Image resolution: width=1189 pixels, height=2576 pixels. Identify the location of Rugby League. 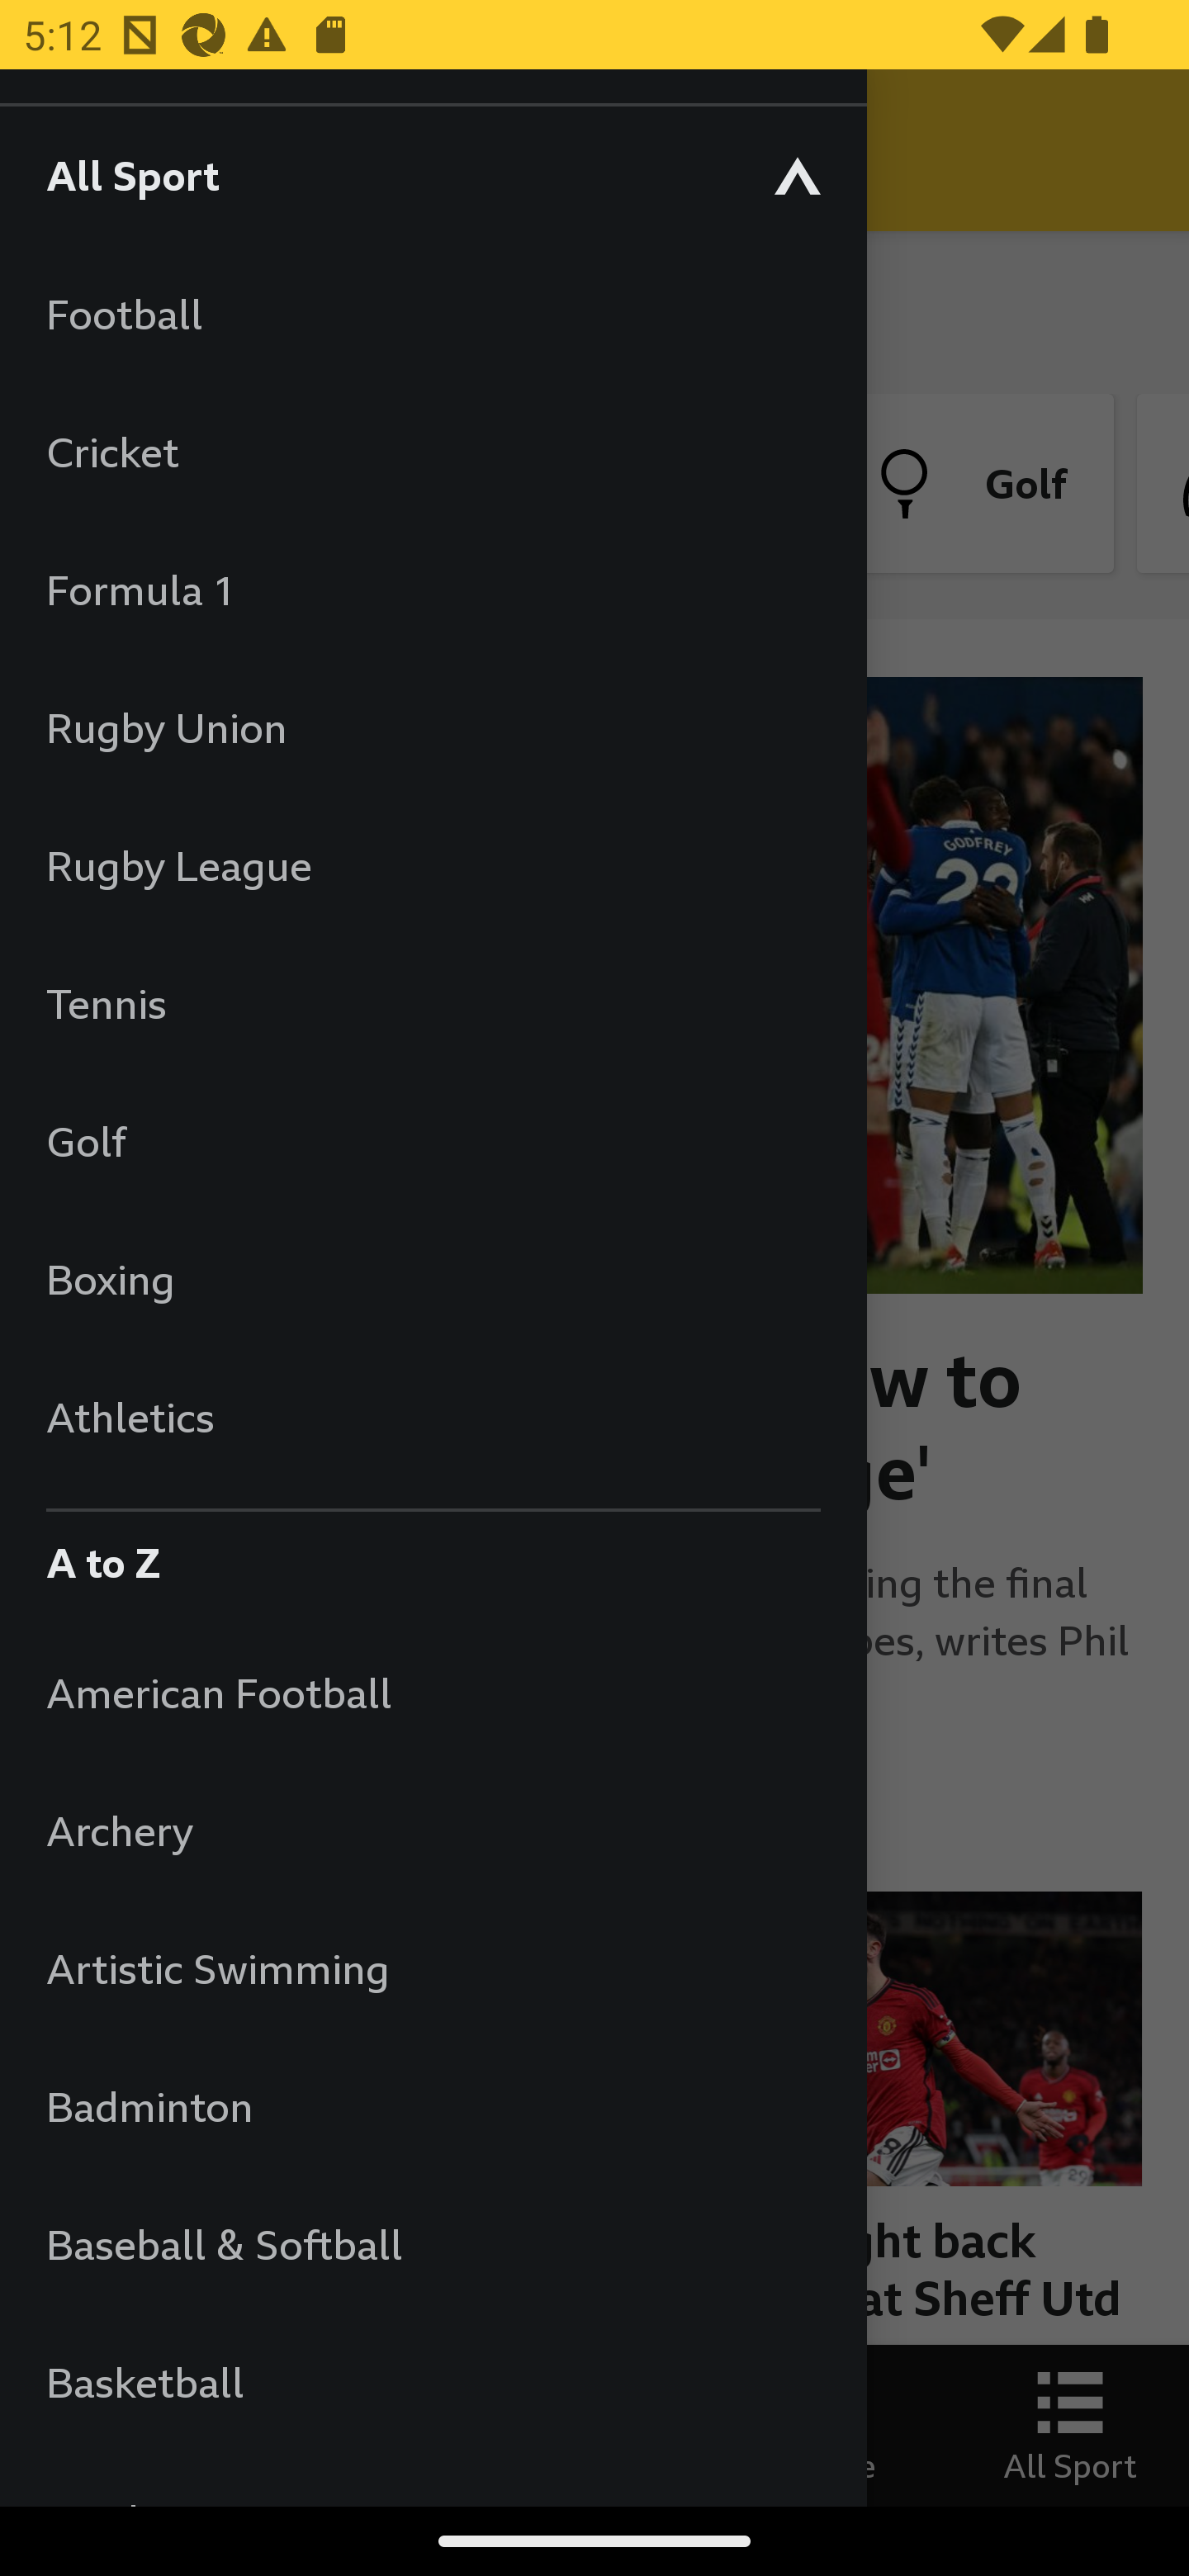
(433, 865).